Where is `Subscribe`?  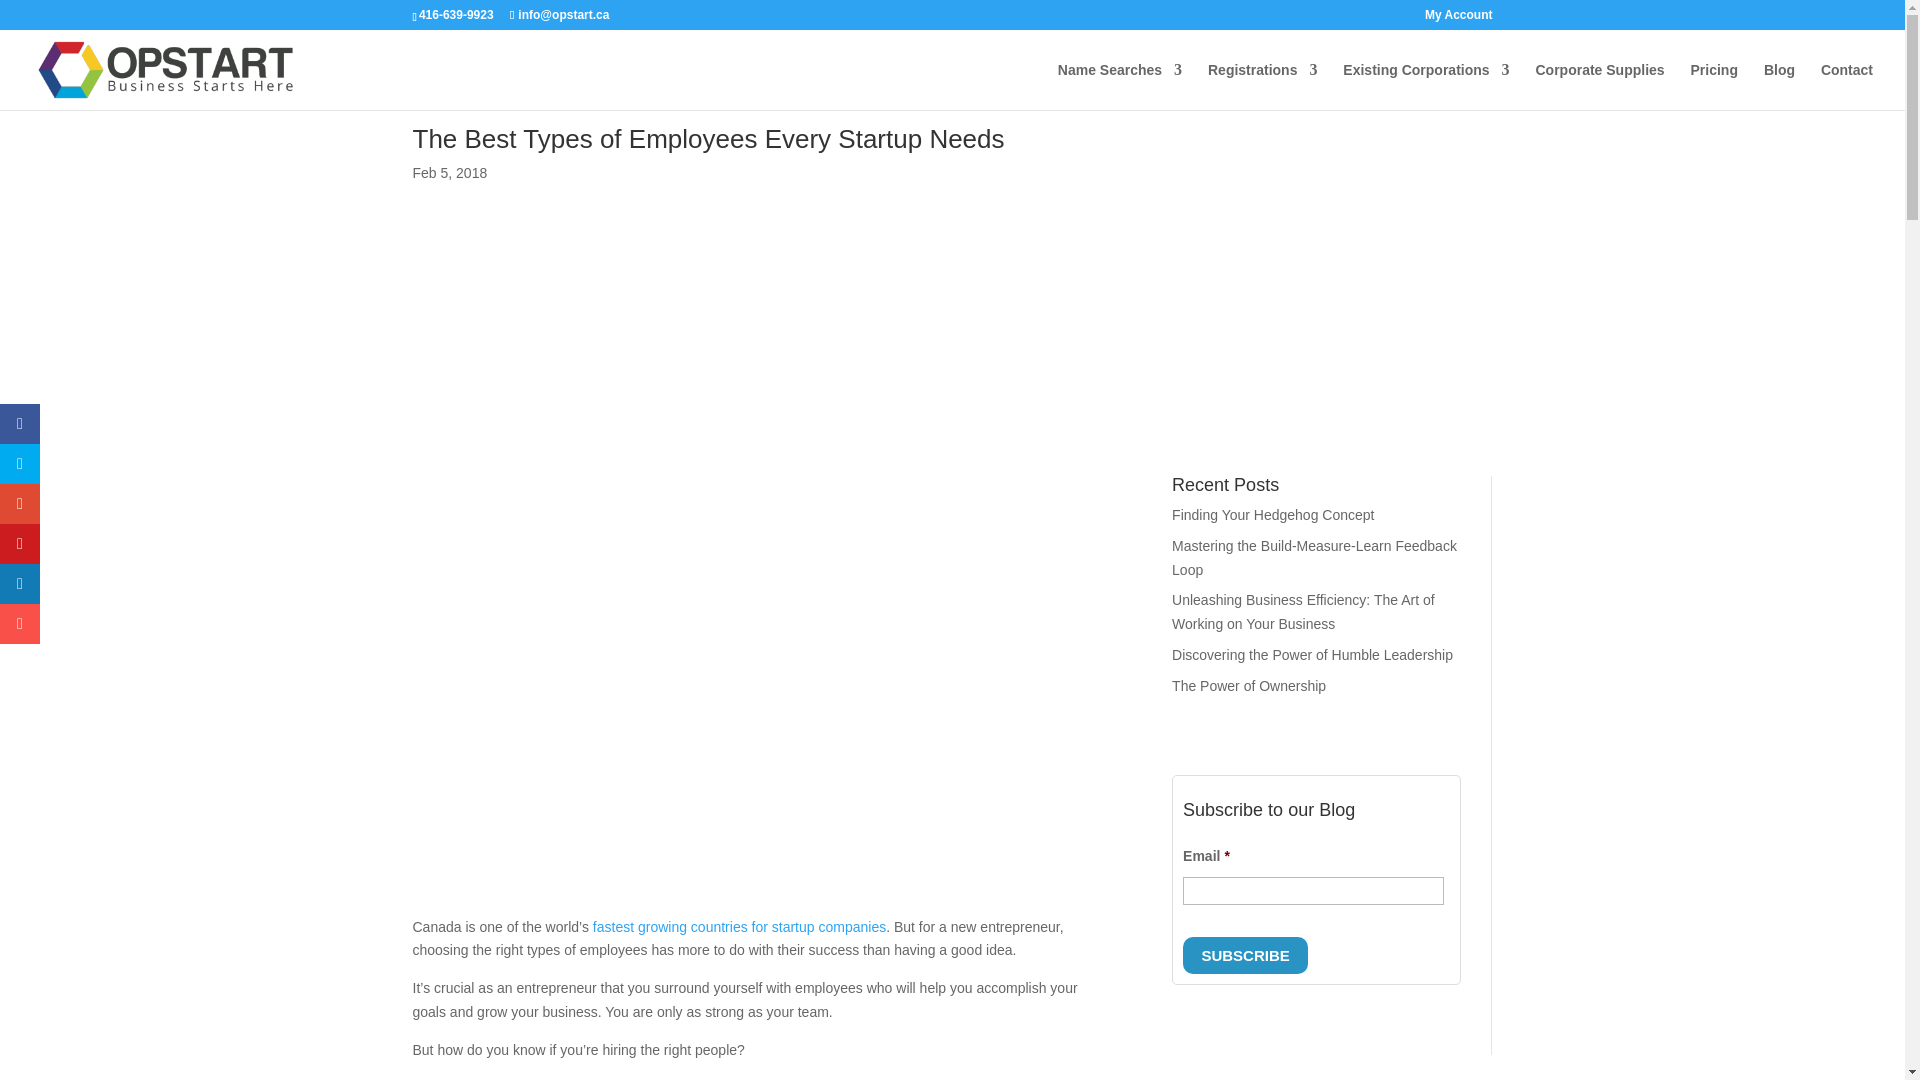
Subscribe is located at coordinates (1244, 956).